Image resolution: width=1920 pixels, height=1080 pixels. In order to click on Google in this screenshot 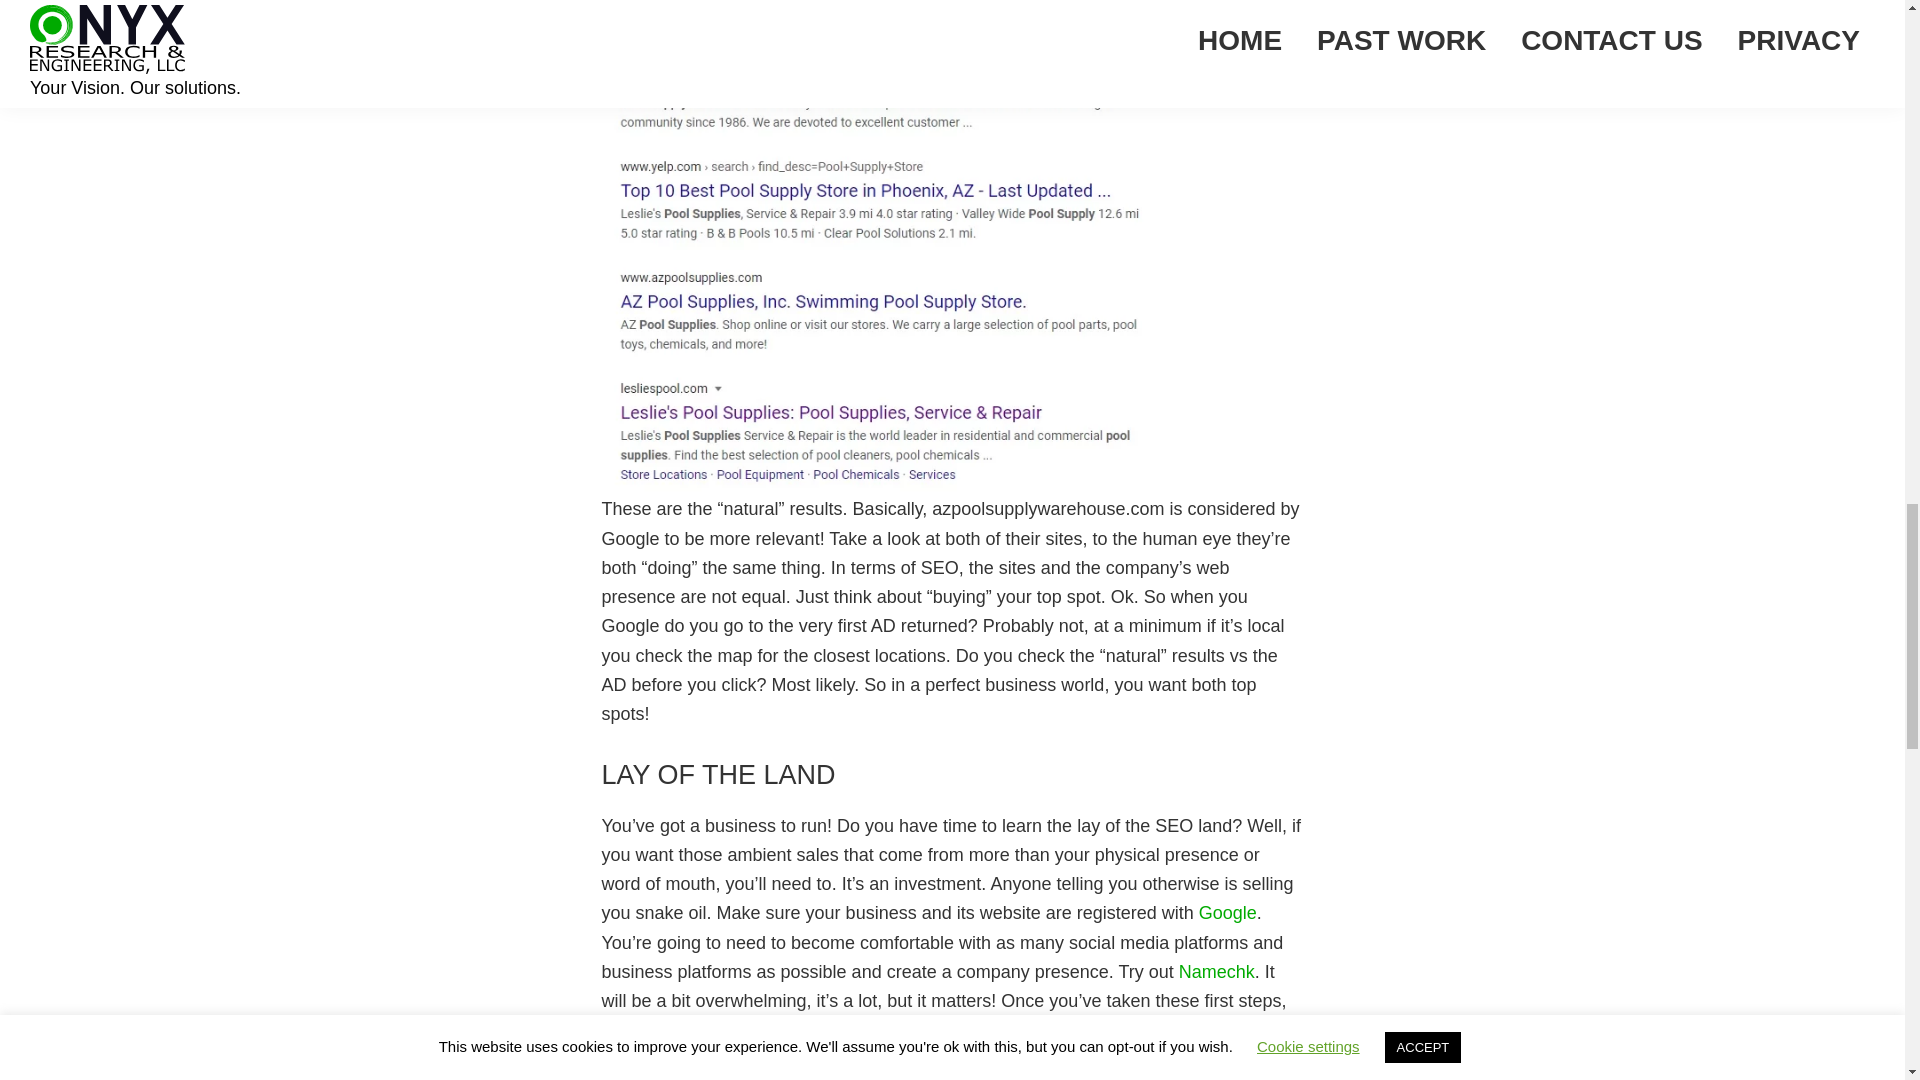, I will do `click(1228, 912)`.